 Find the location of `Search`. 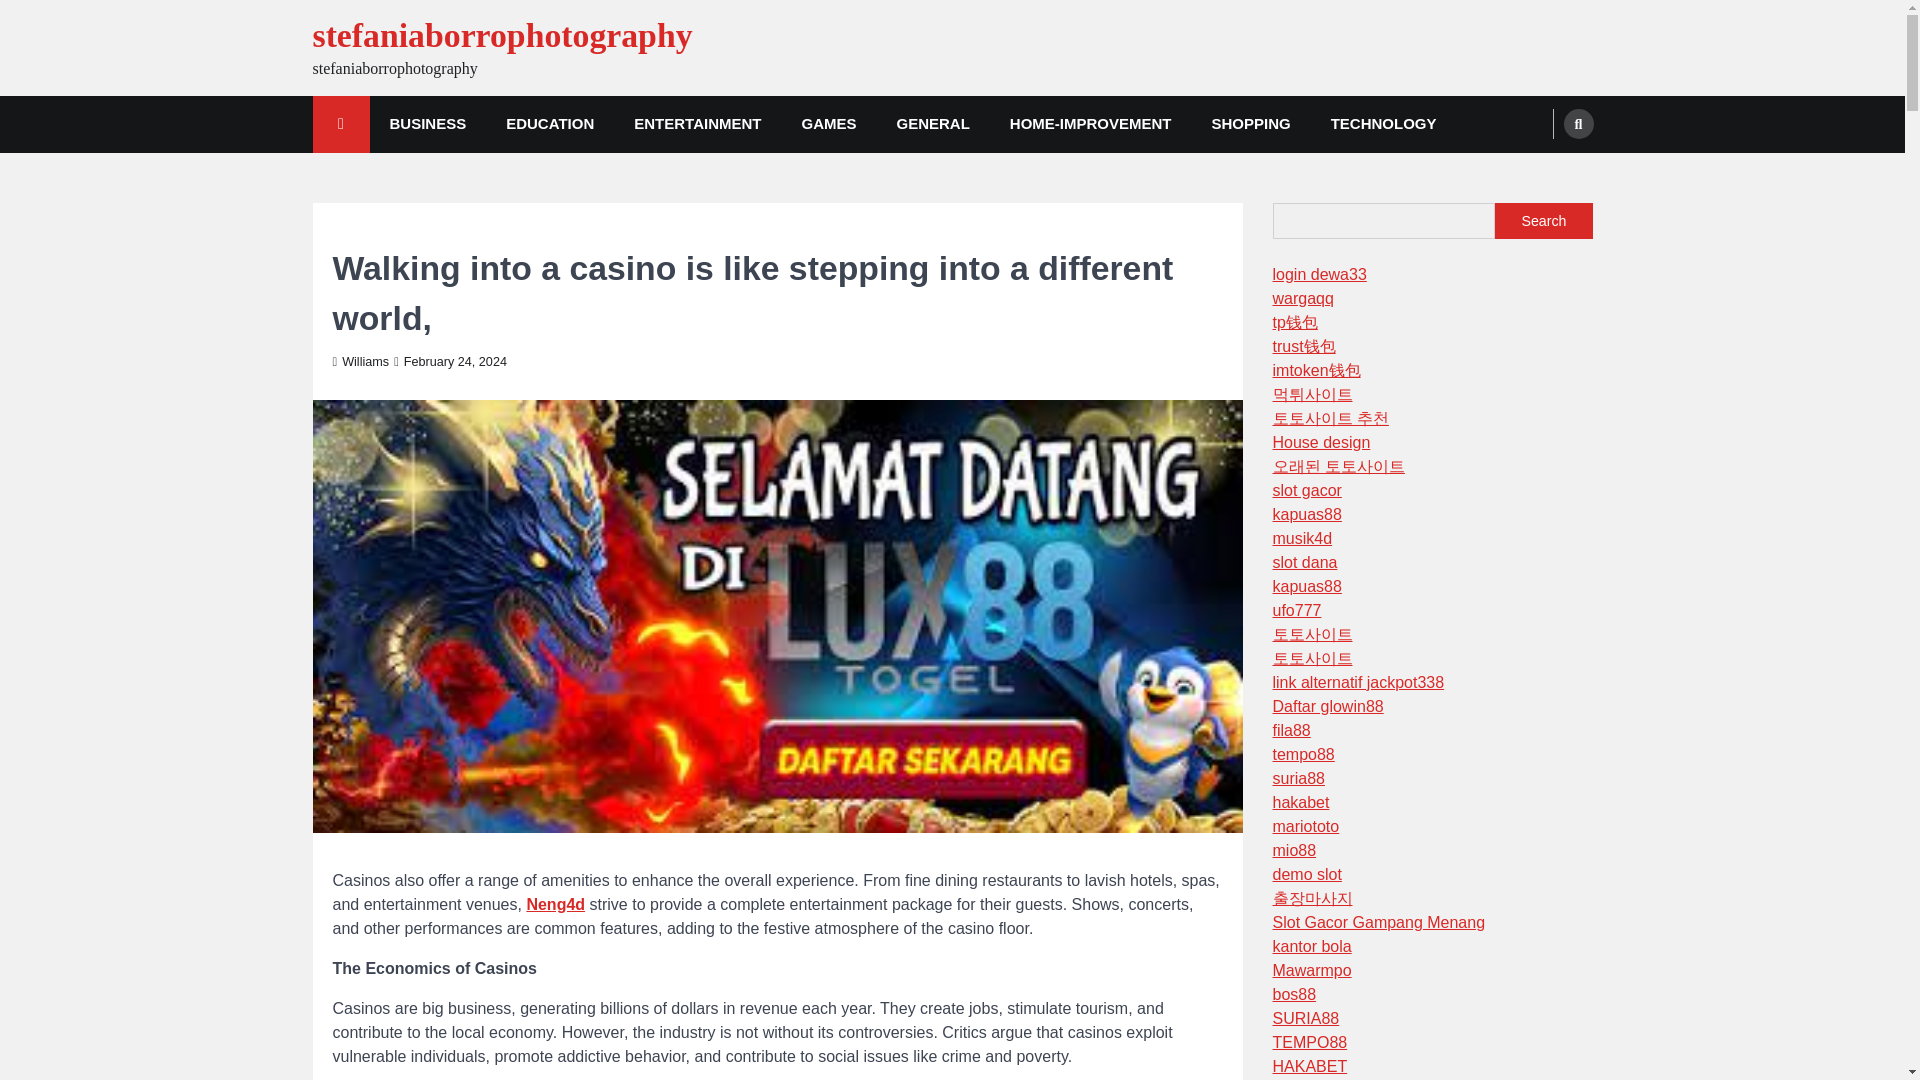

Search is located at coordinates (1543, 220).